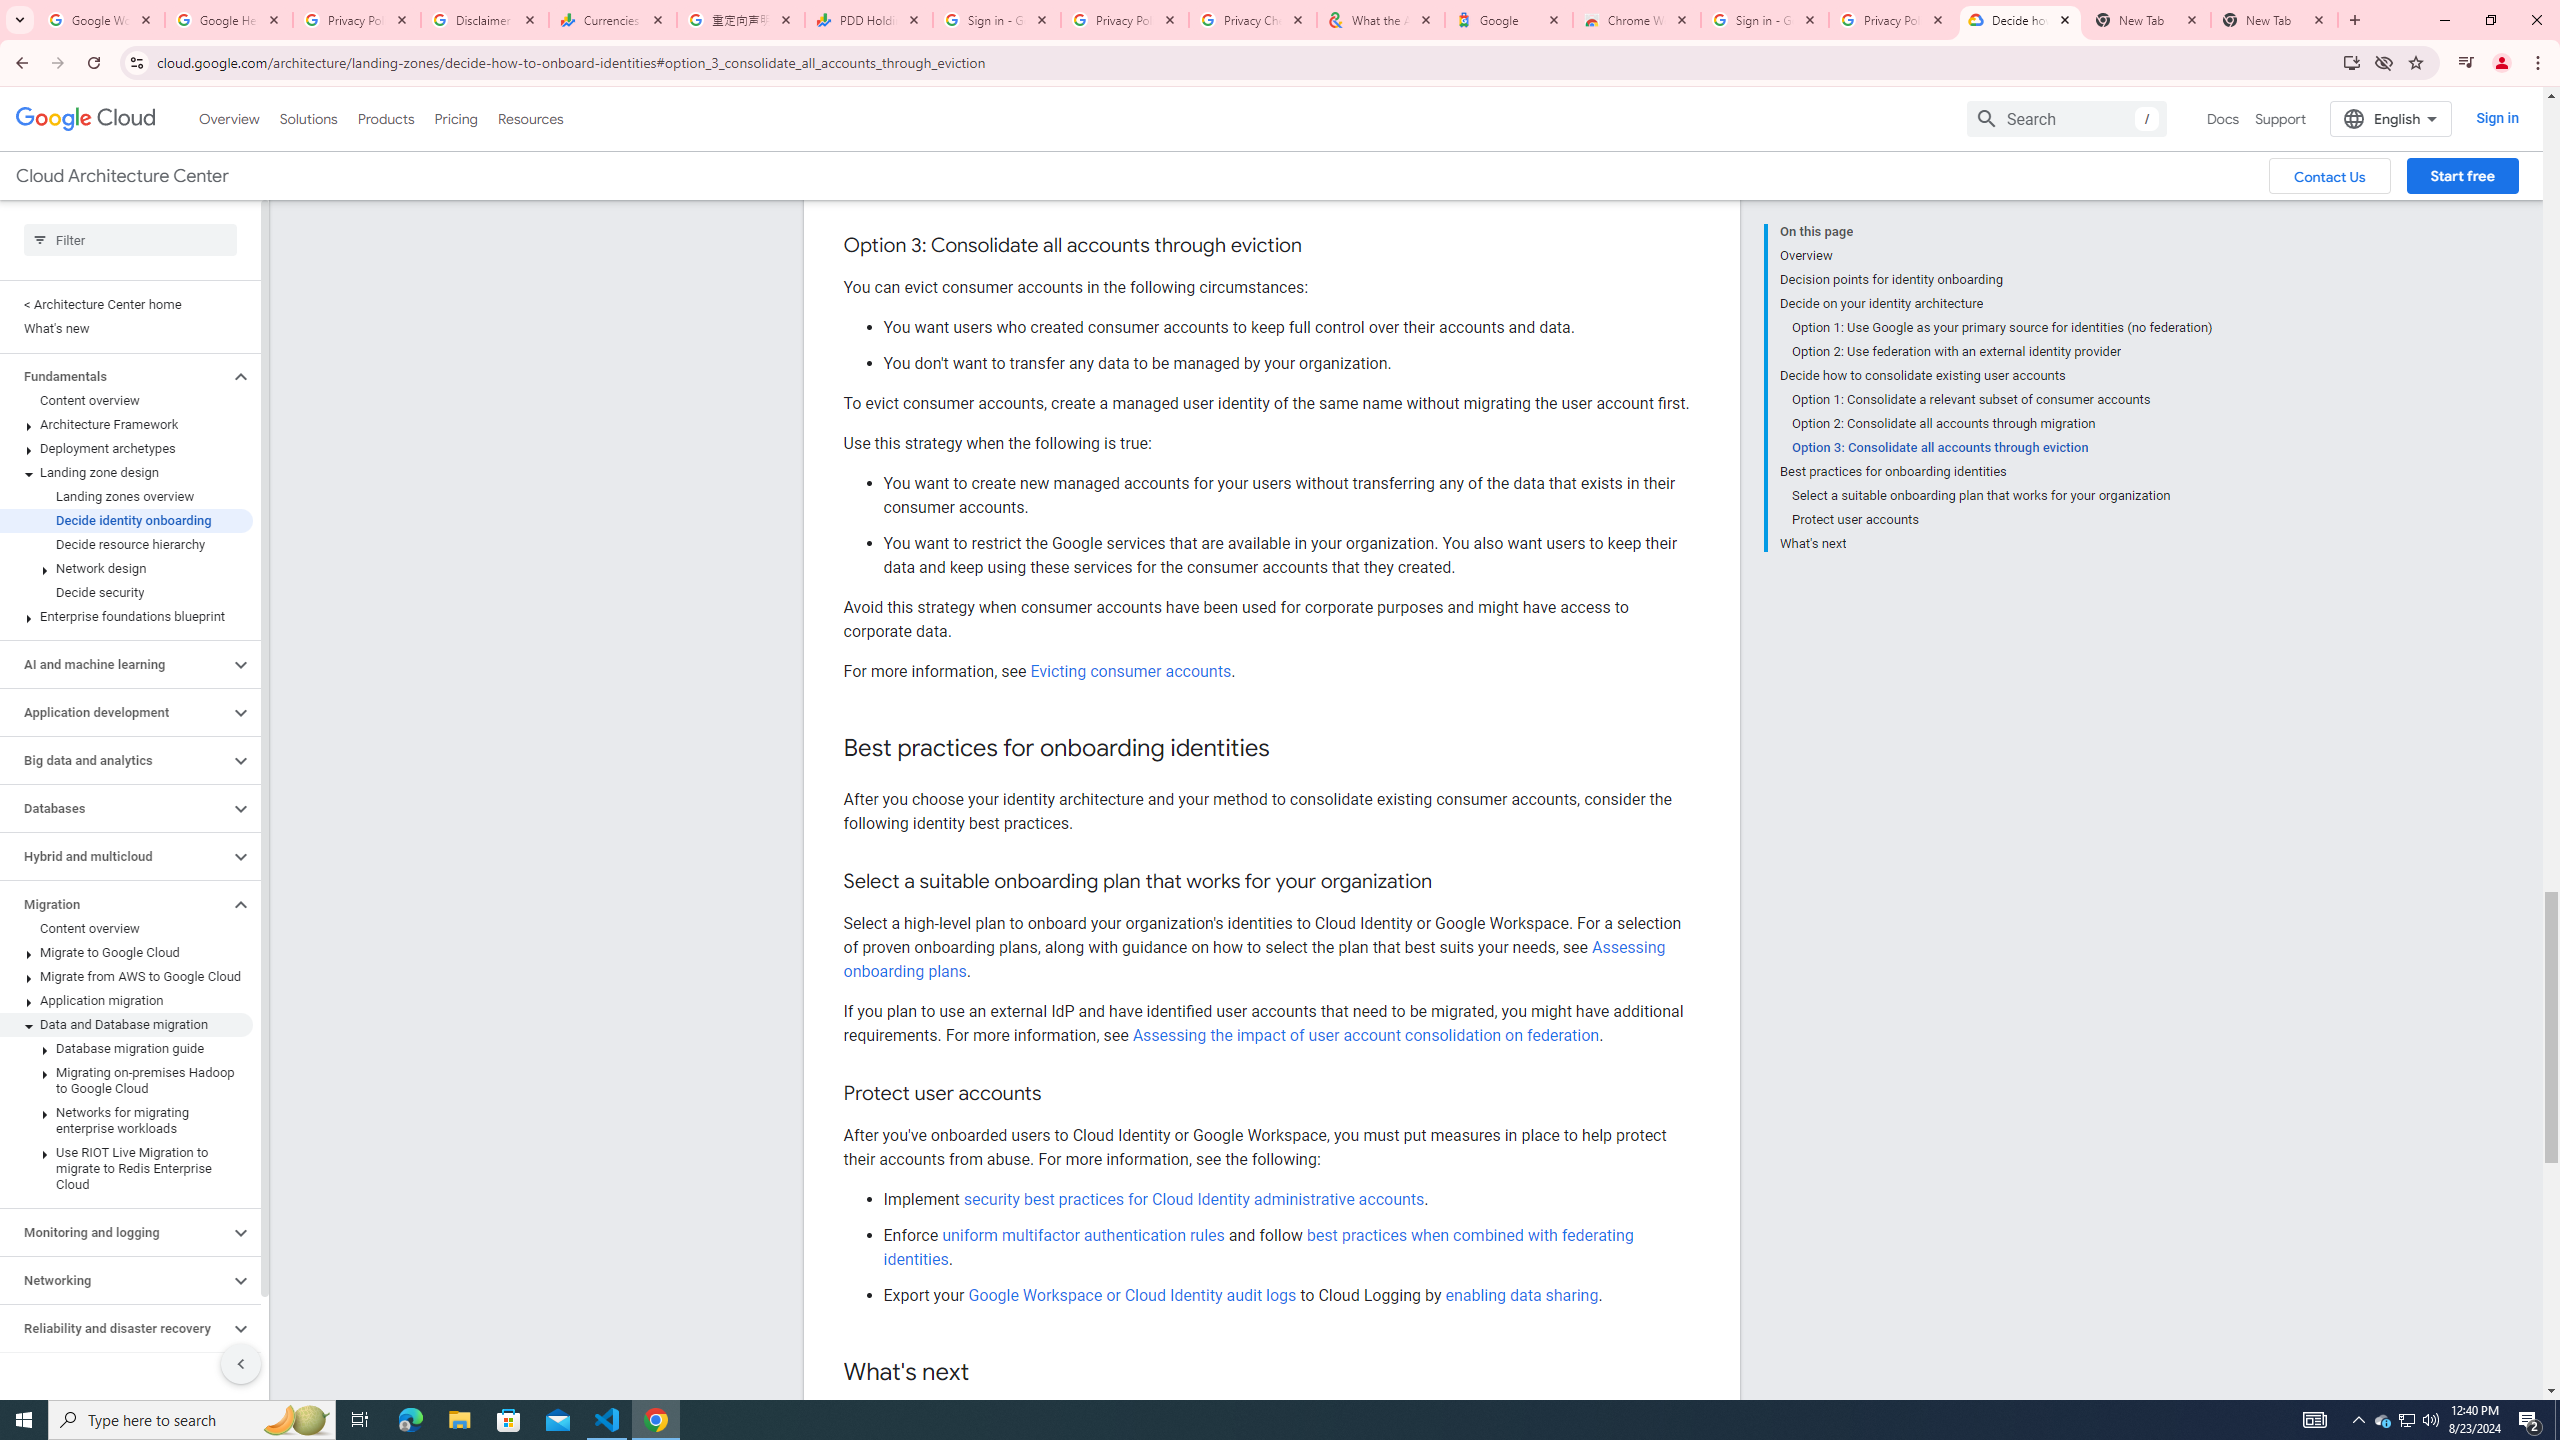 The image size is (2560, 1440). Describe the element at coordinates (126, 568) in the screenshot. I see `Network design` at that location.